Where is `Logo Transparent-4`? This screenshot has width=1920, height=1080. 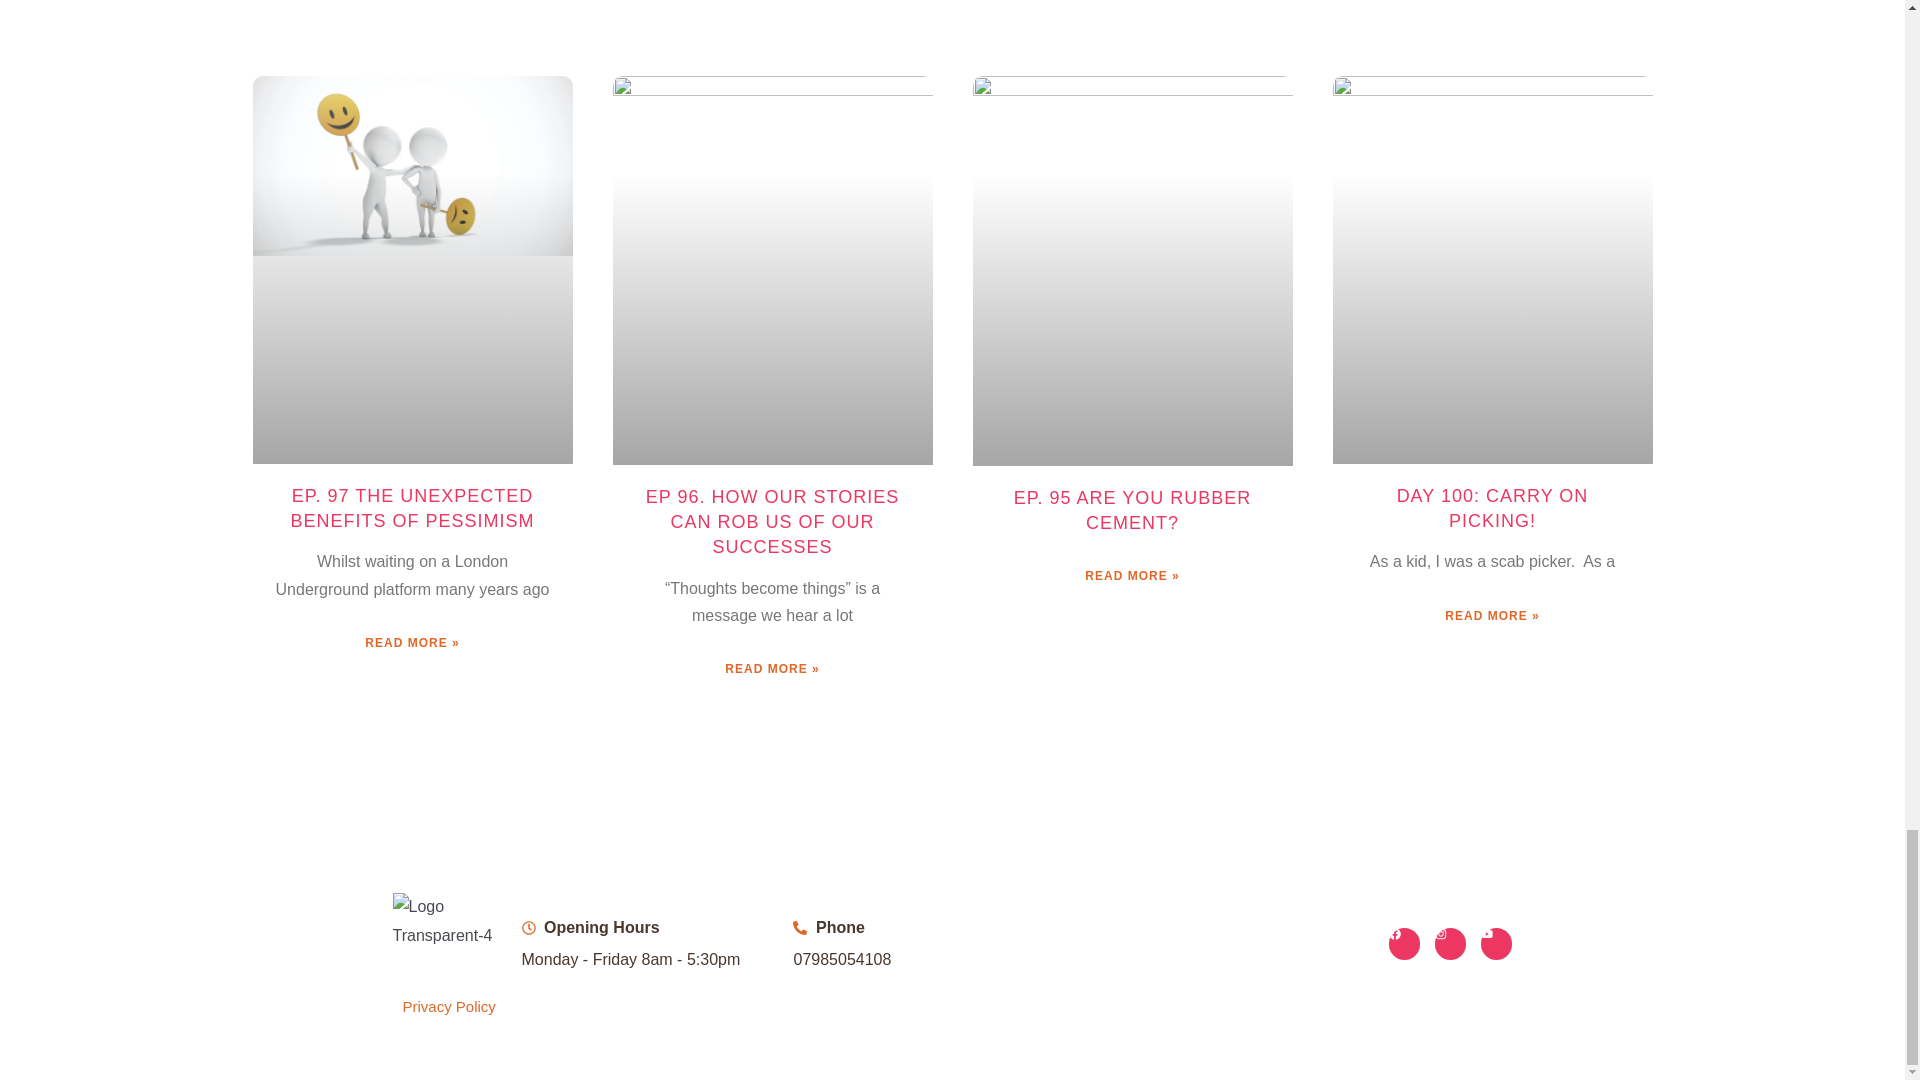 Logo Transparent-4 is located at coordinates (446, 922).